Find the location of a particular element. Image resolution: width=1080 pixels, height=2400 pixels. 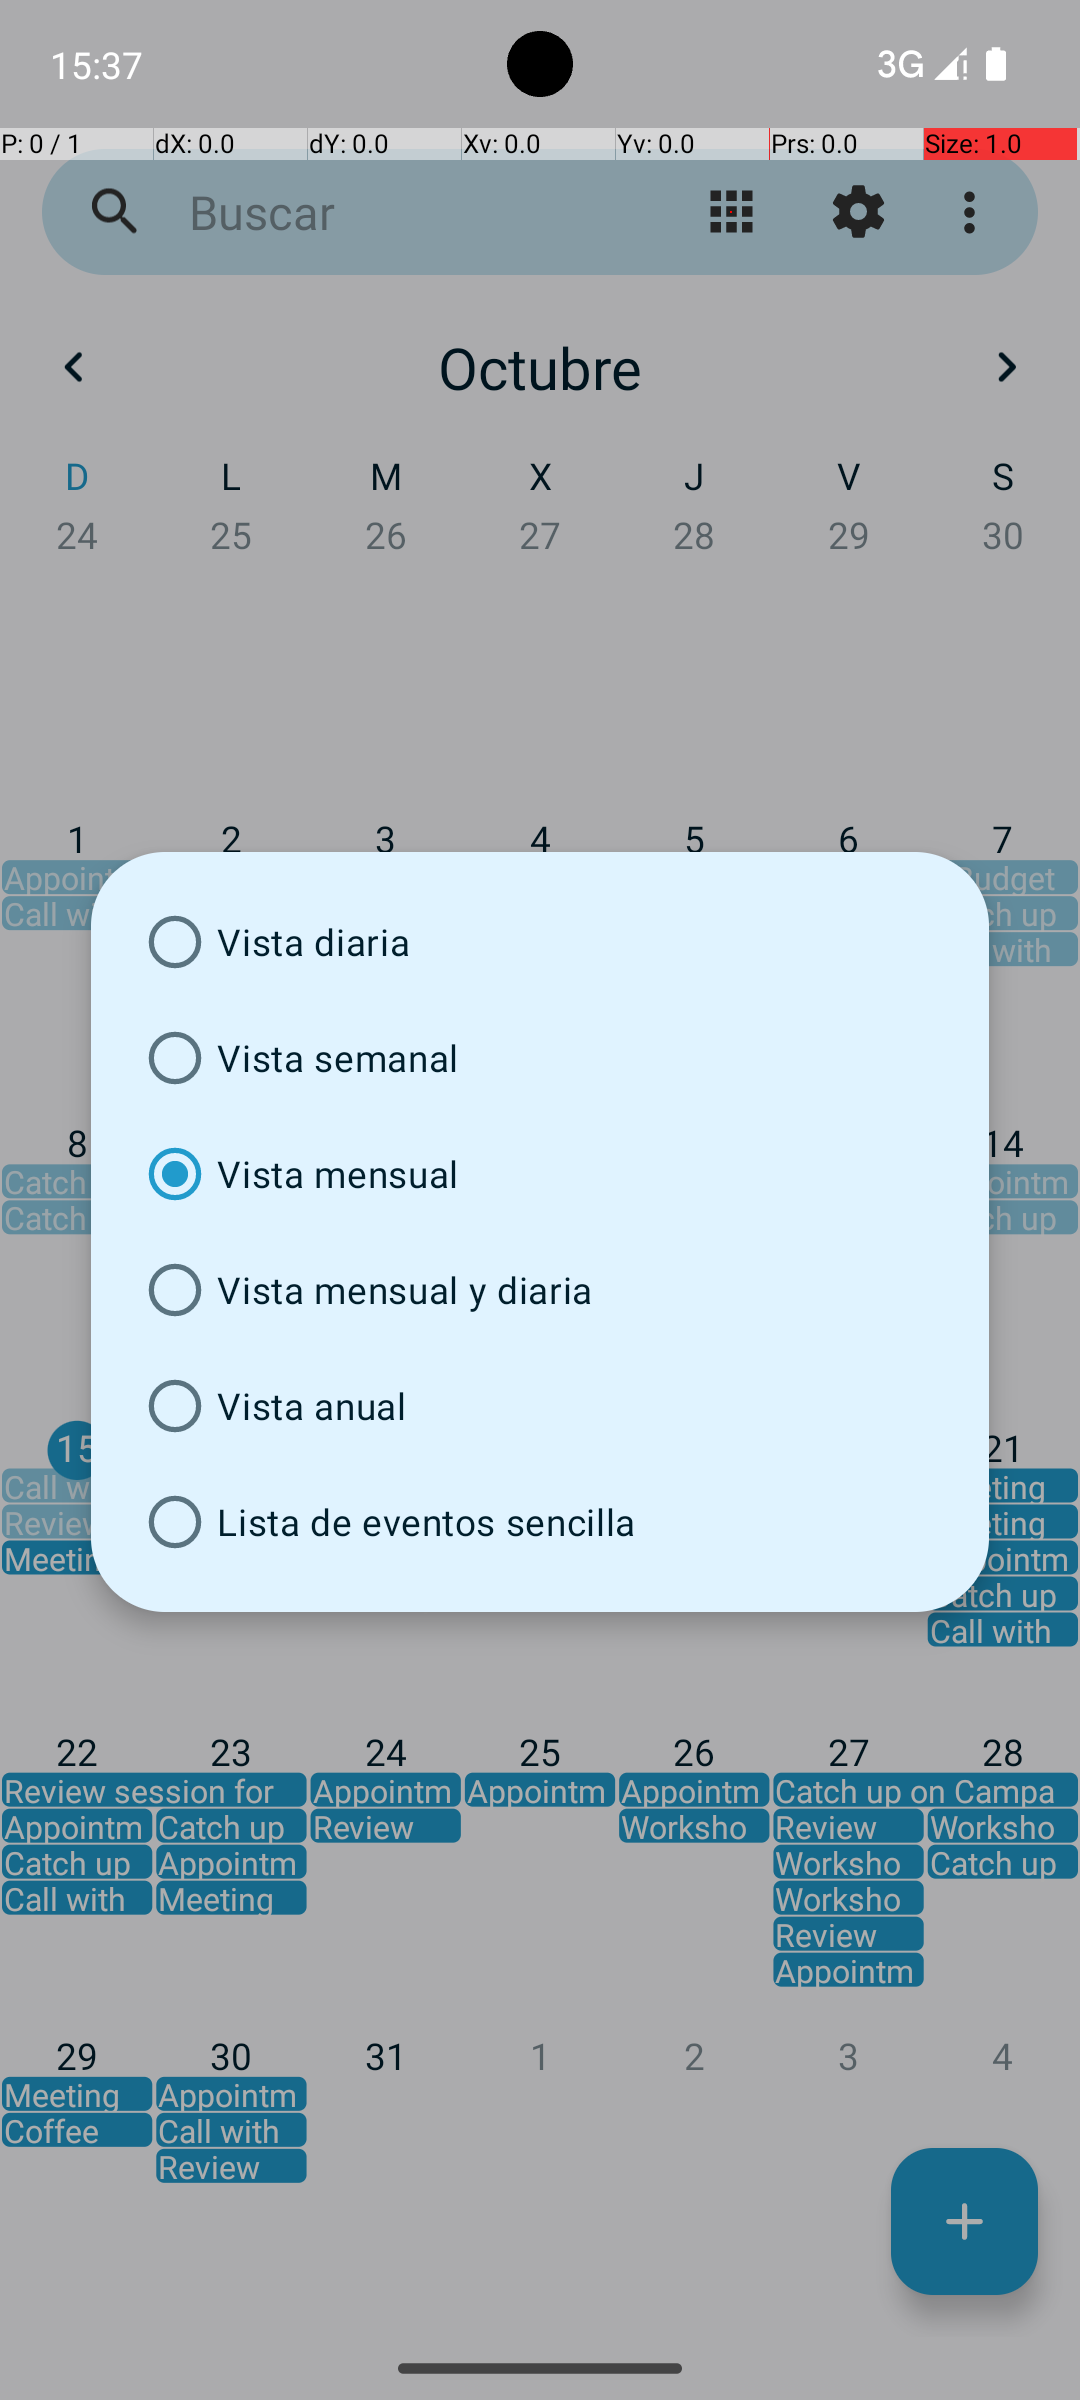

15:37 is located at coordinates (99, 64).